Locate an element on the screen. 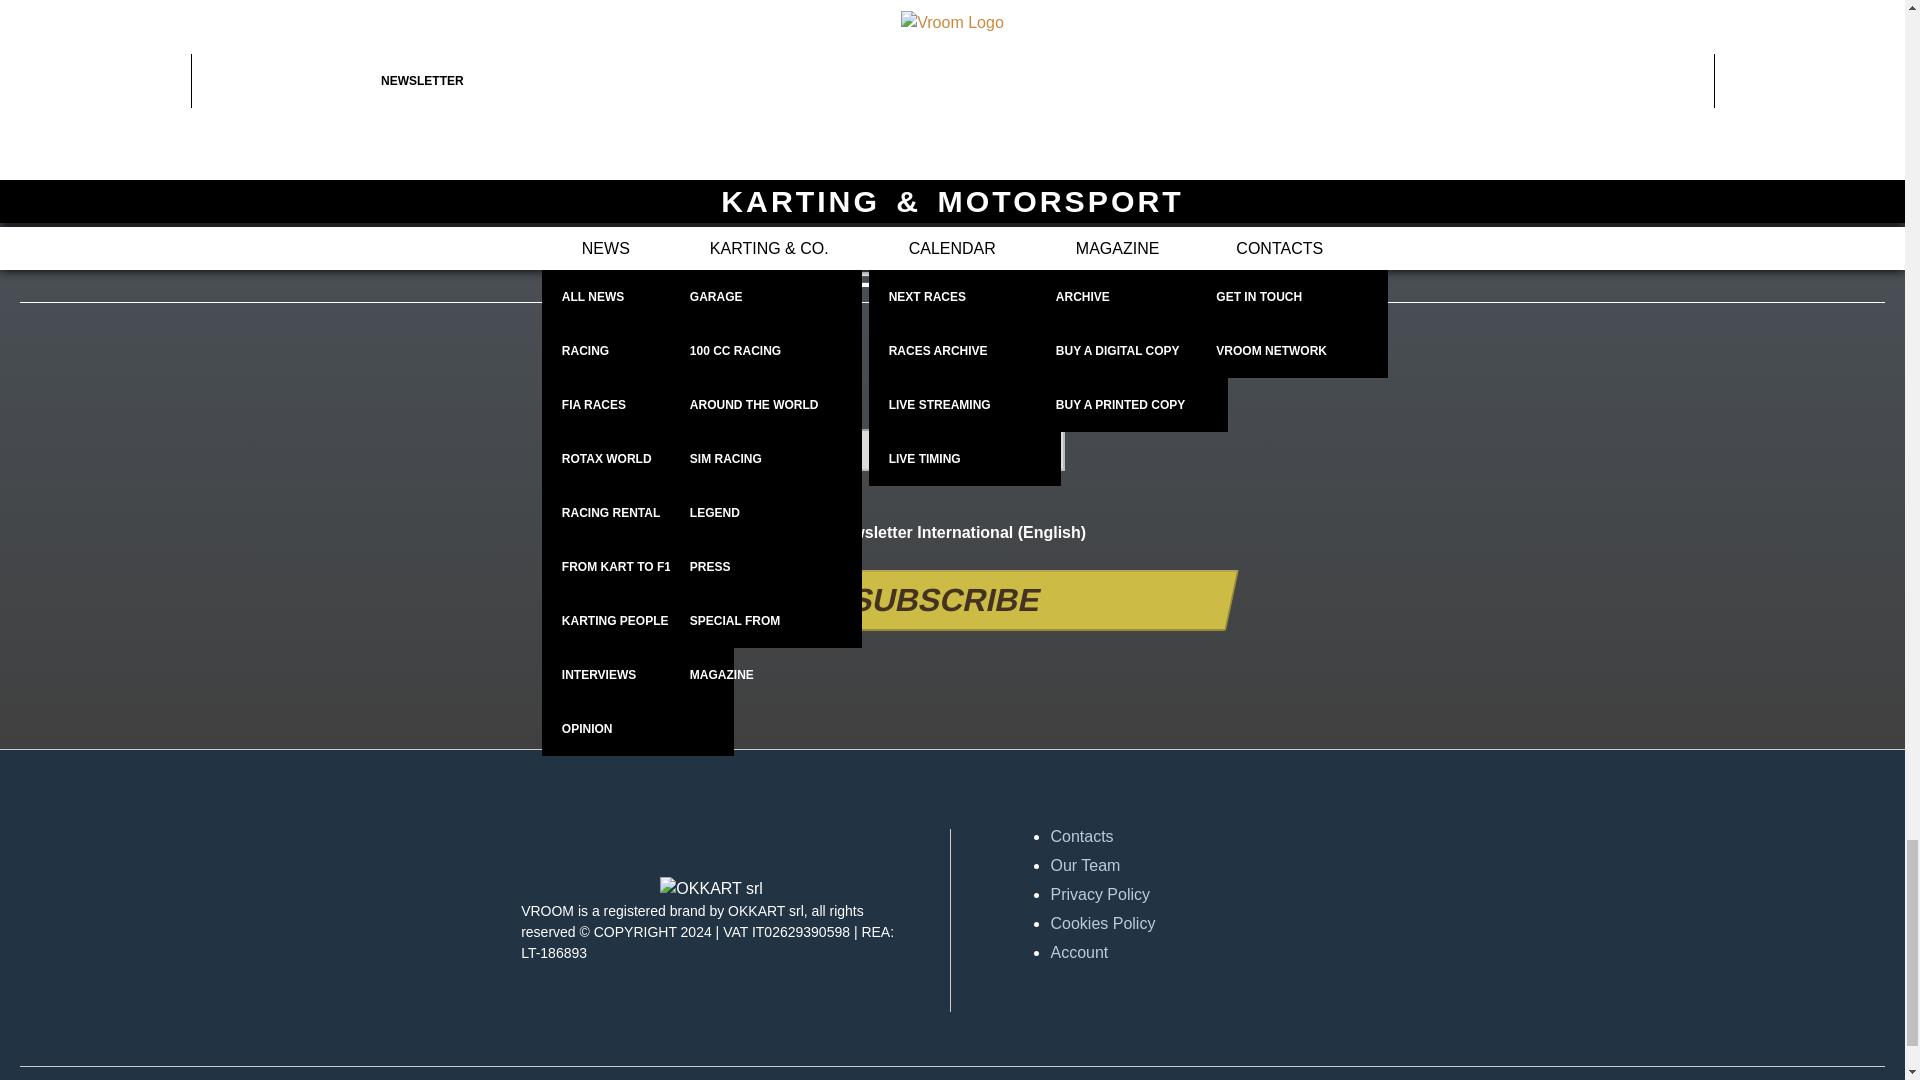 This screenshot has width=1920, height=1080. Account is located at coordinates (1240, 952).